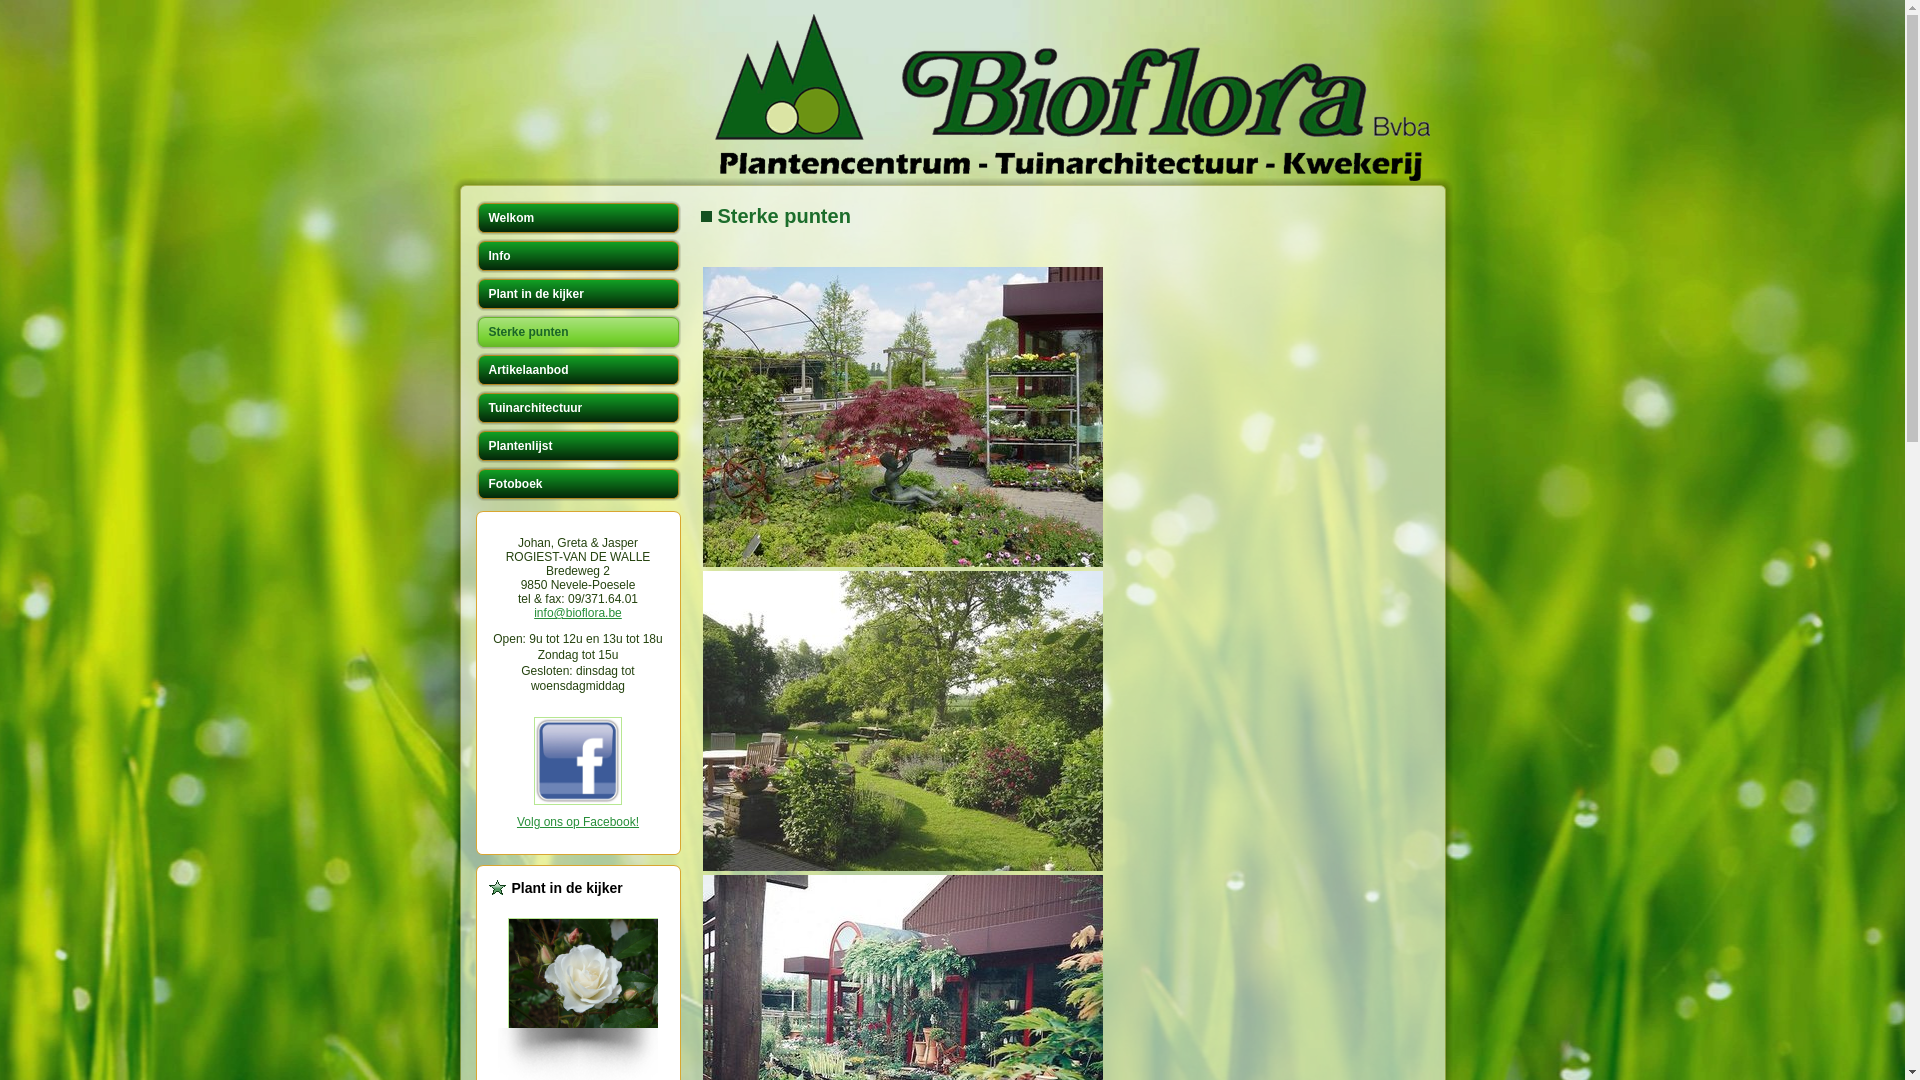  Describe the element at coordinates (578, 613) in the screenshot. I see `info@bioflora.be` at that location.